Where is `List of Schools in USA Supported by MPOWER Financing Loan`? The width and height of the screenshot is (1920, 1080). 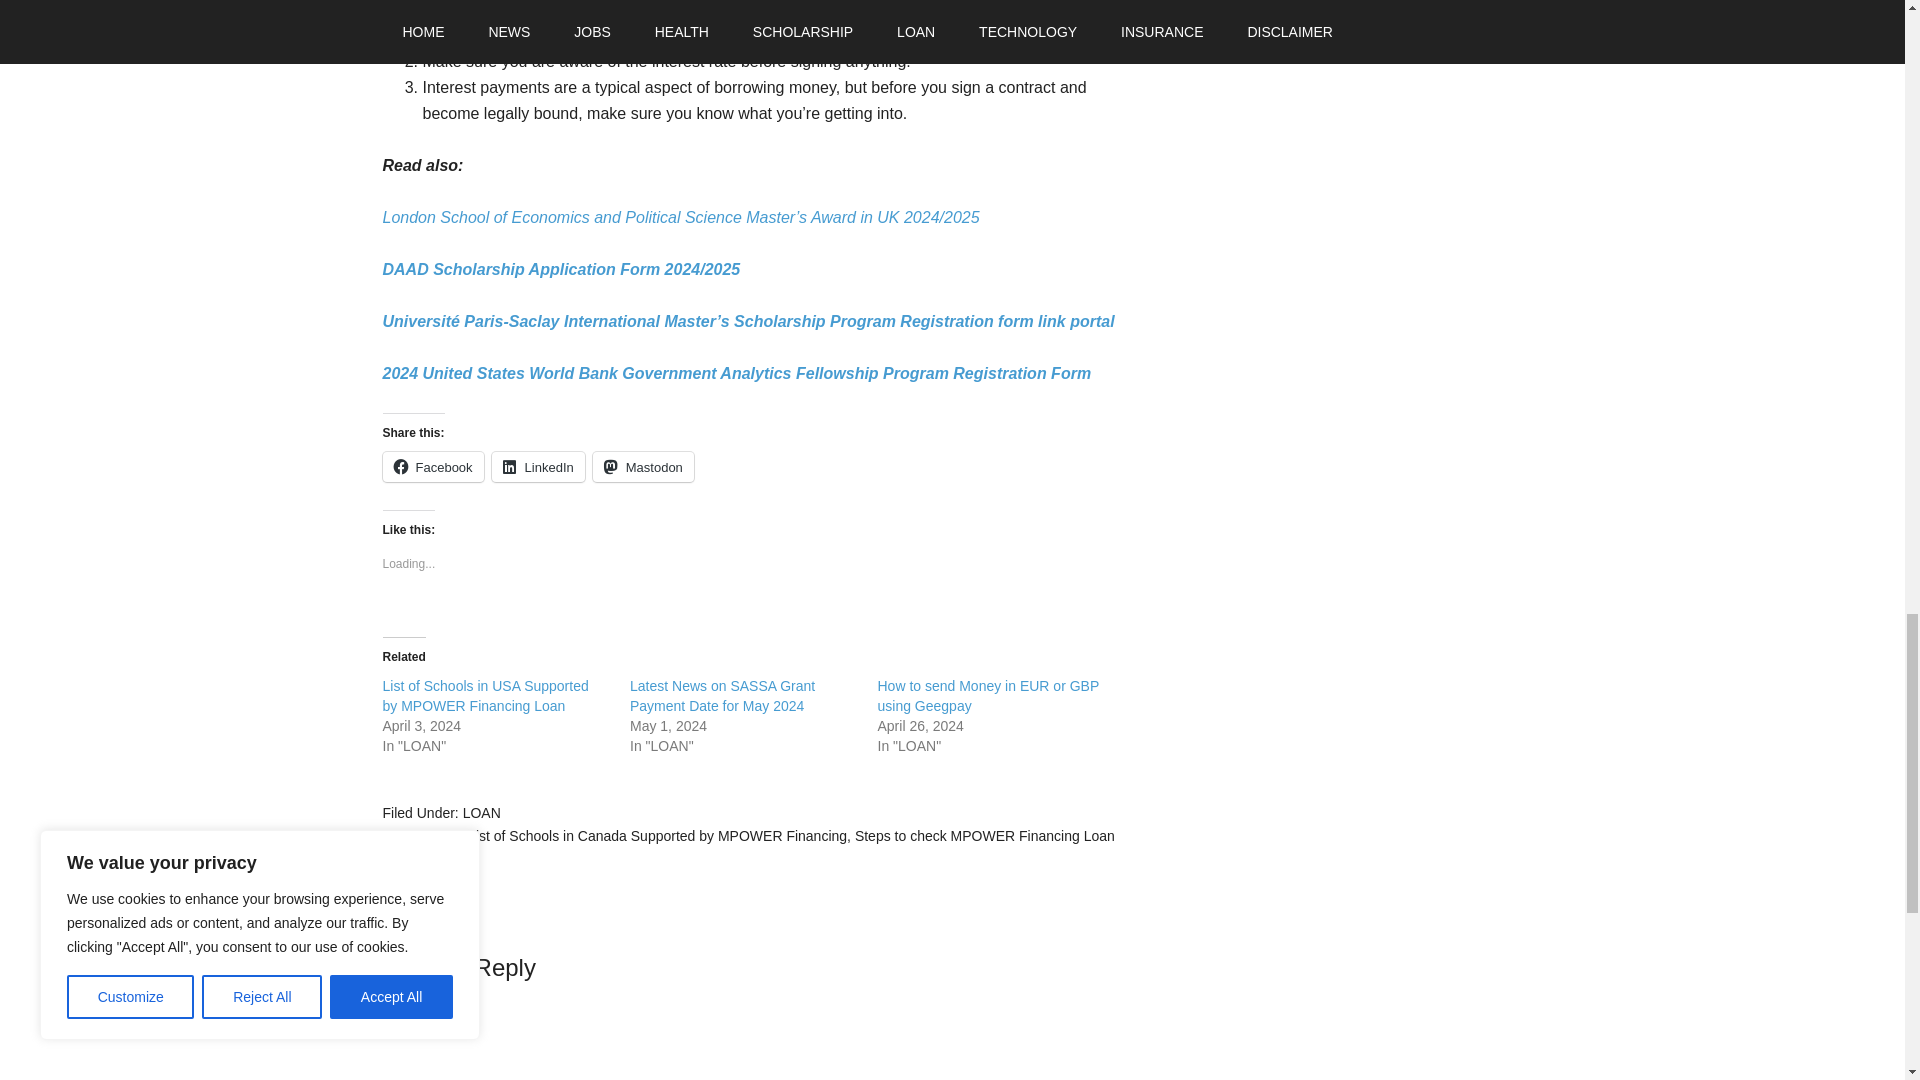 List of Schools in USA Supported by MPOWER Financing Loan is located at coordinates (484, 696).